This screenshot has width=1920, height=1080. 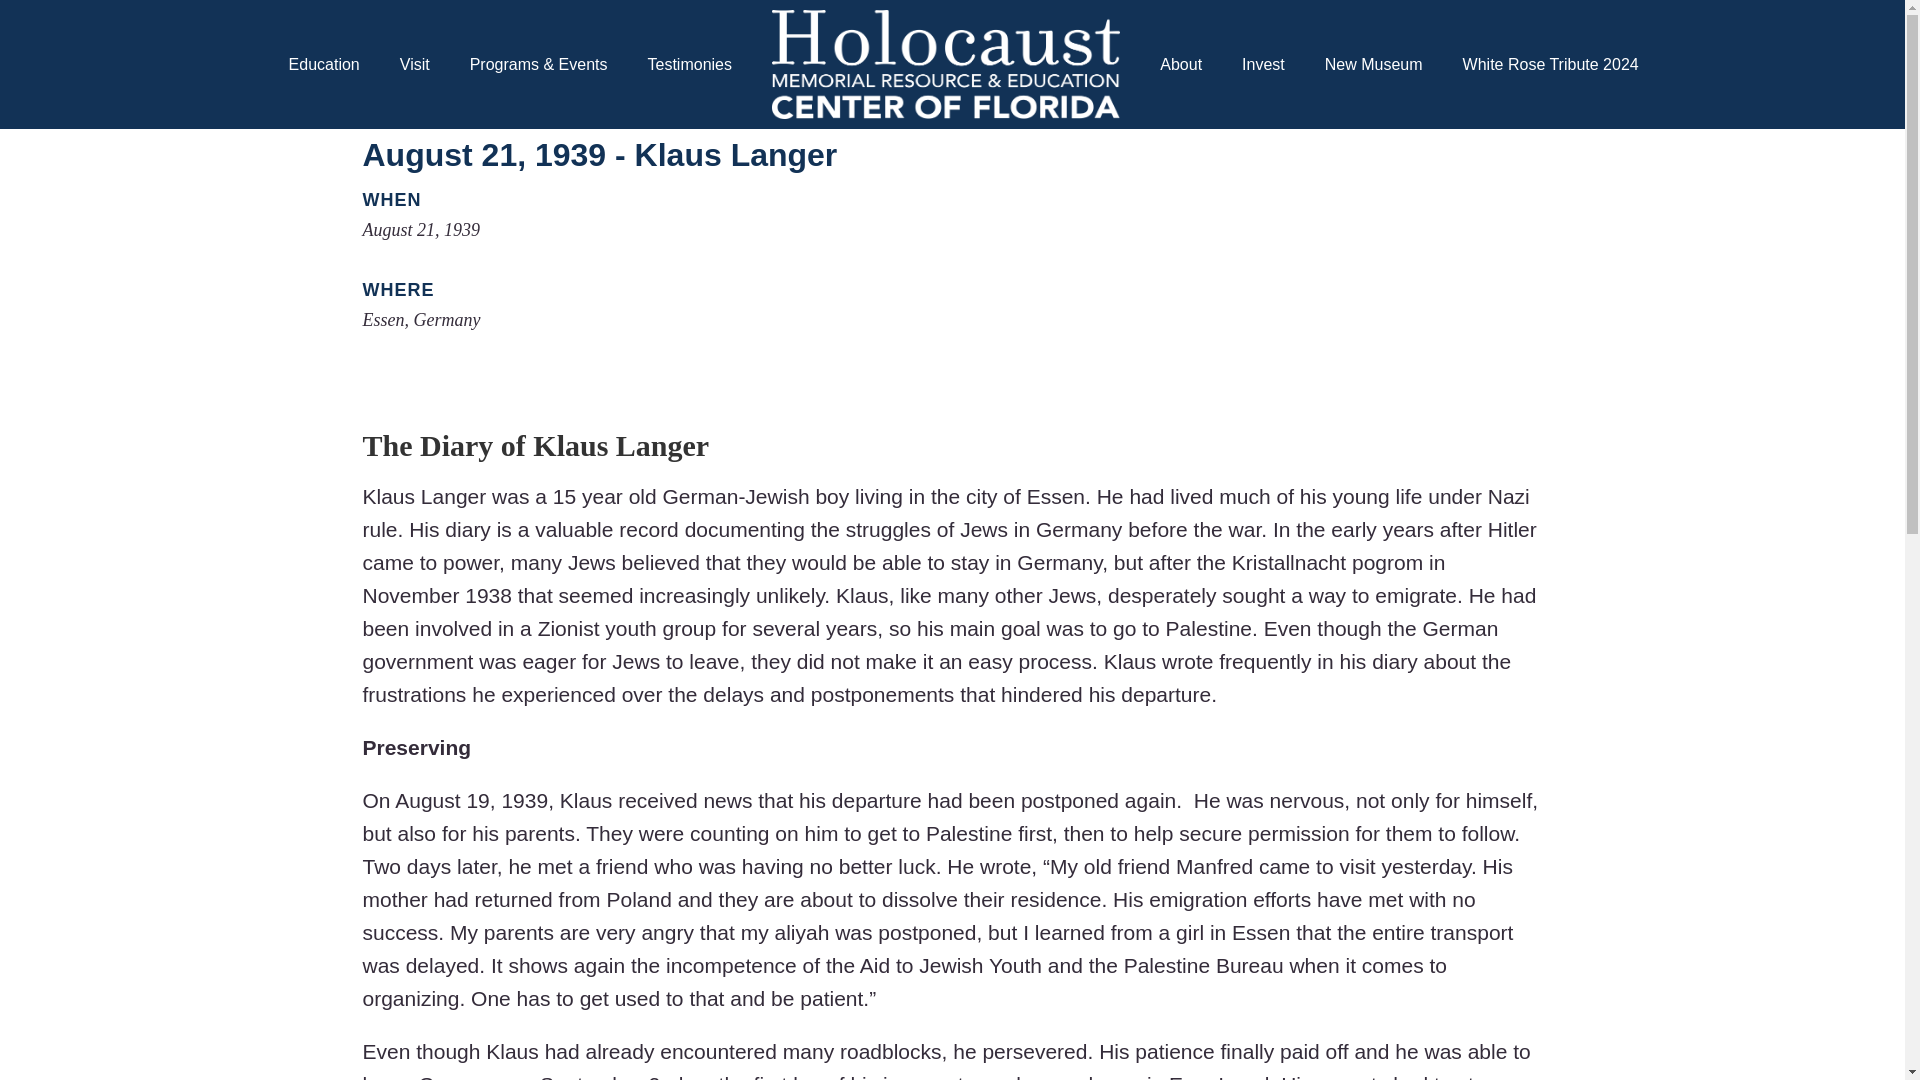 I want to click on Visit, so click(x=414, y=64).